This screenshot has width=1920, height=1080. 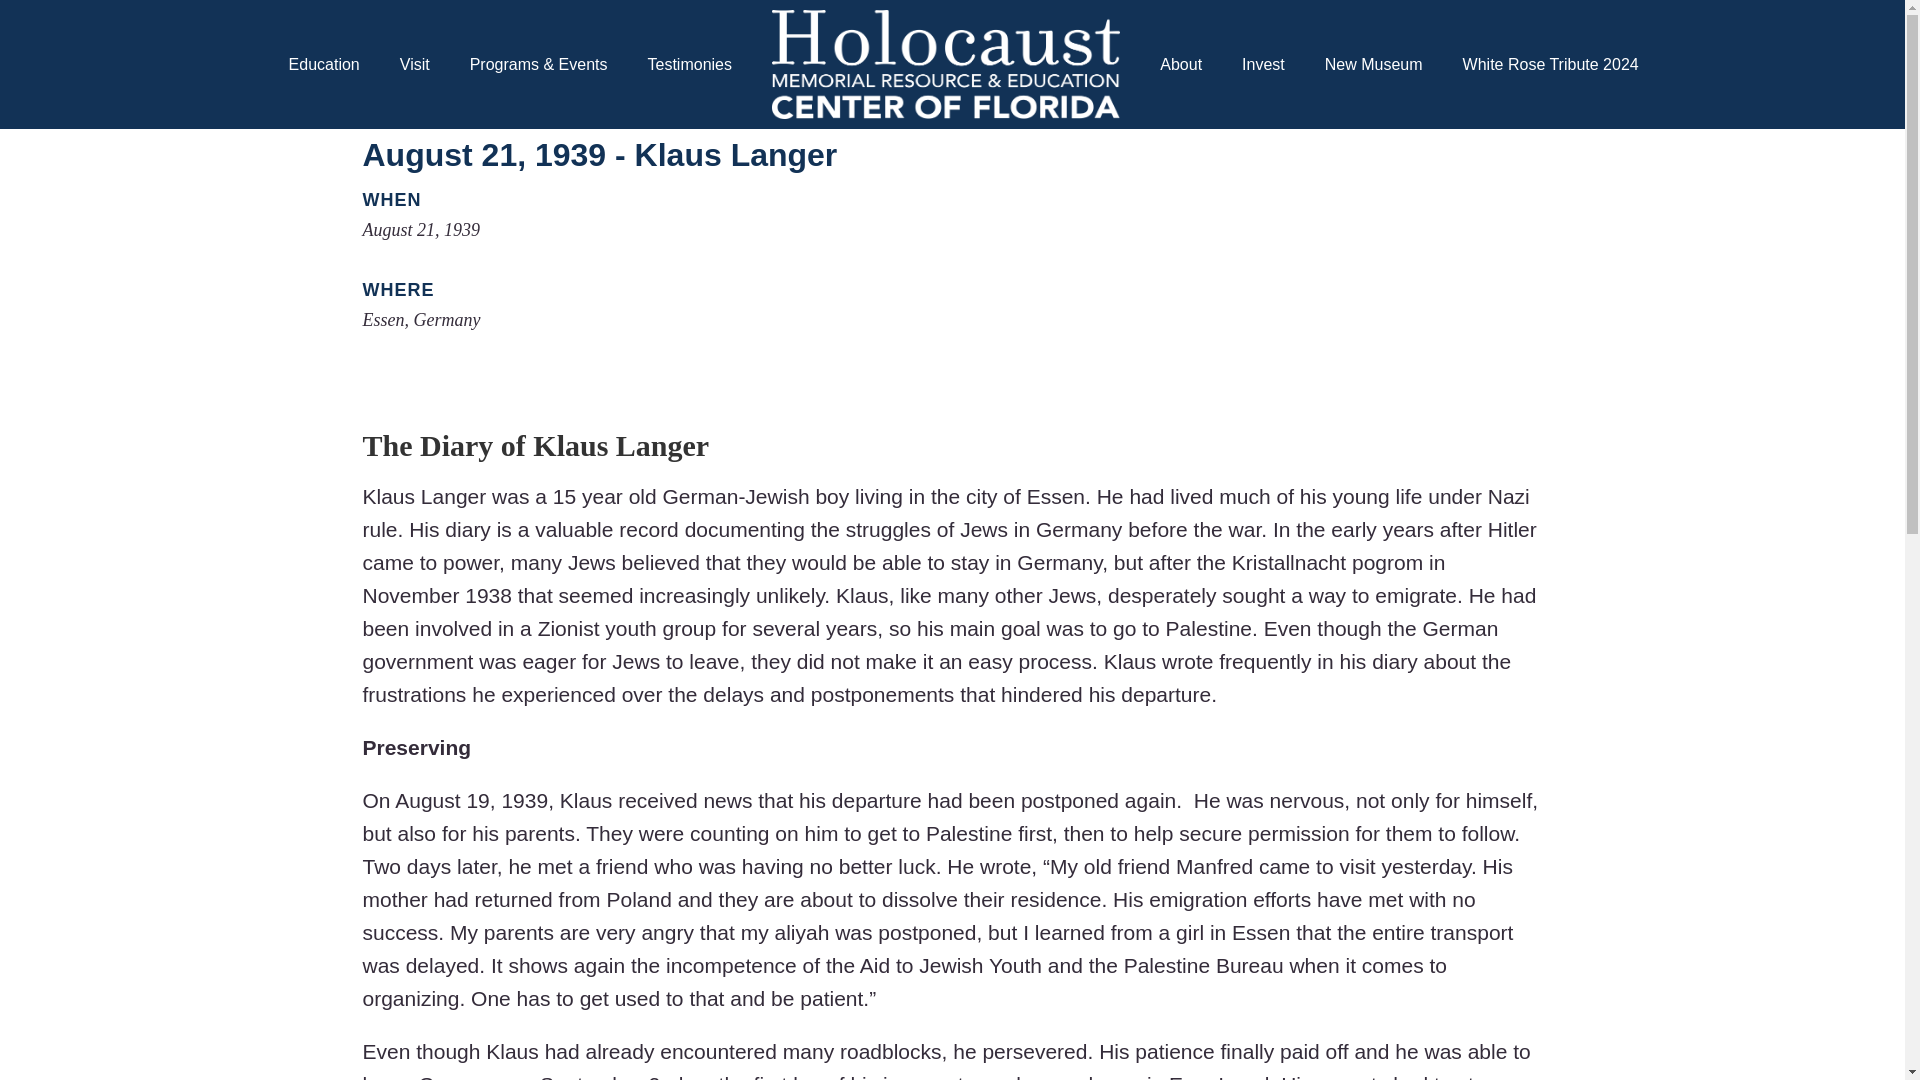 I want to click on Visit, so click(x=414, y=64).